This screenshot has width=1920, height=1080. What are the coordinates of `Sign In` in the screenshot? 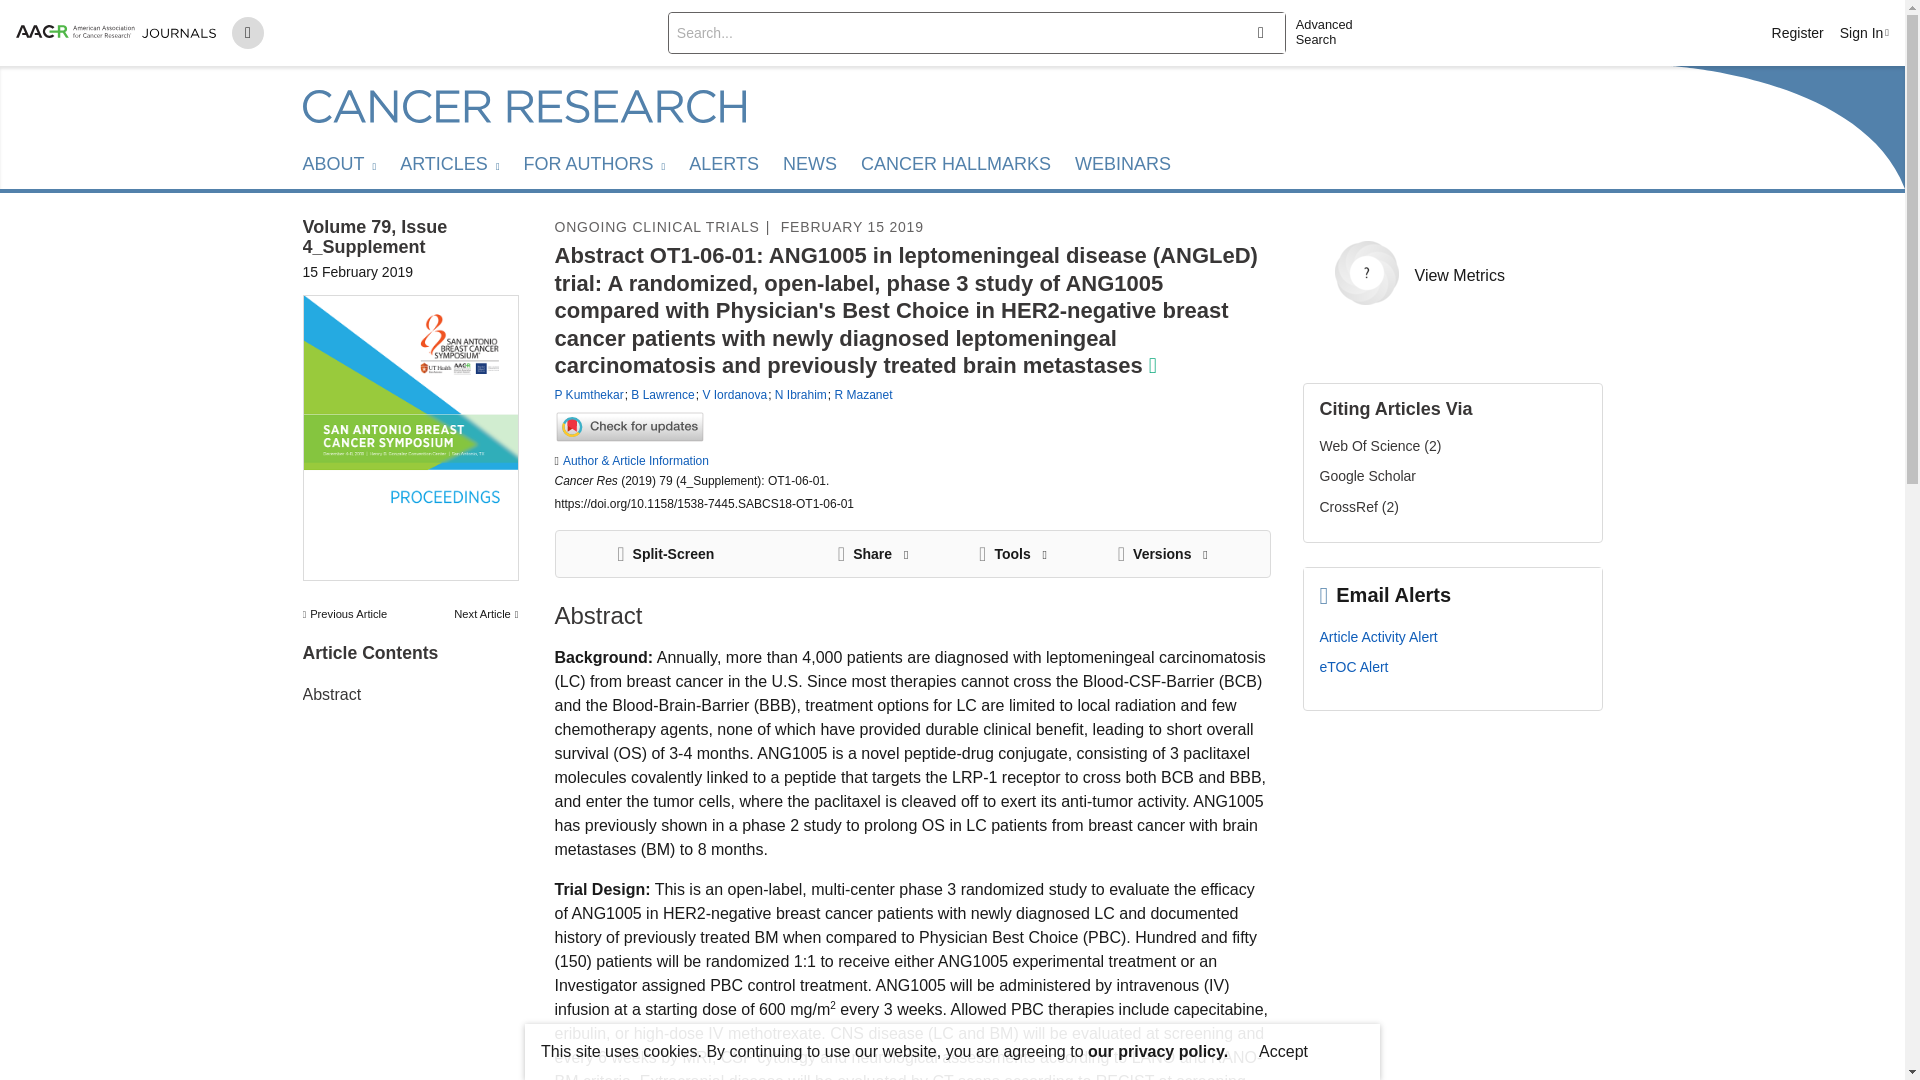 It's located at (1864, 32).